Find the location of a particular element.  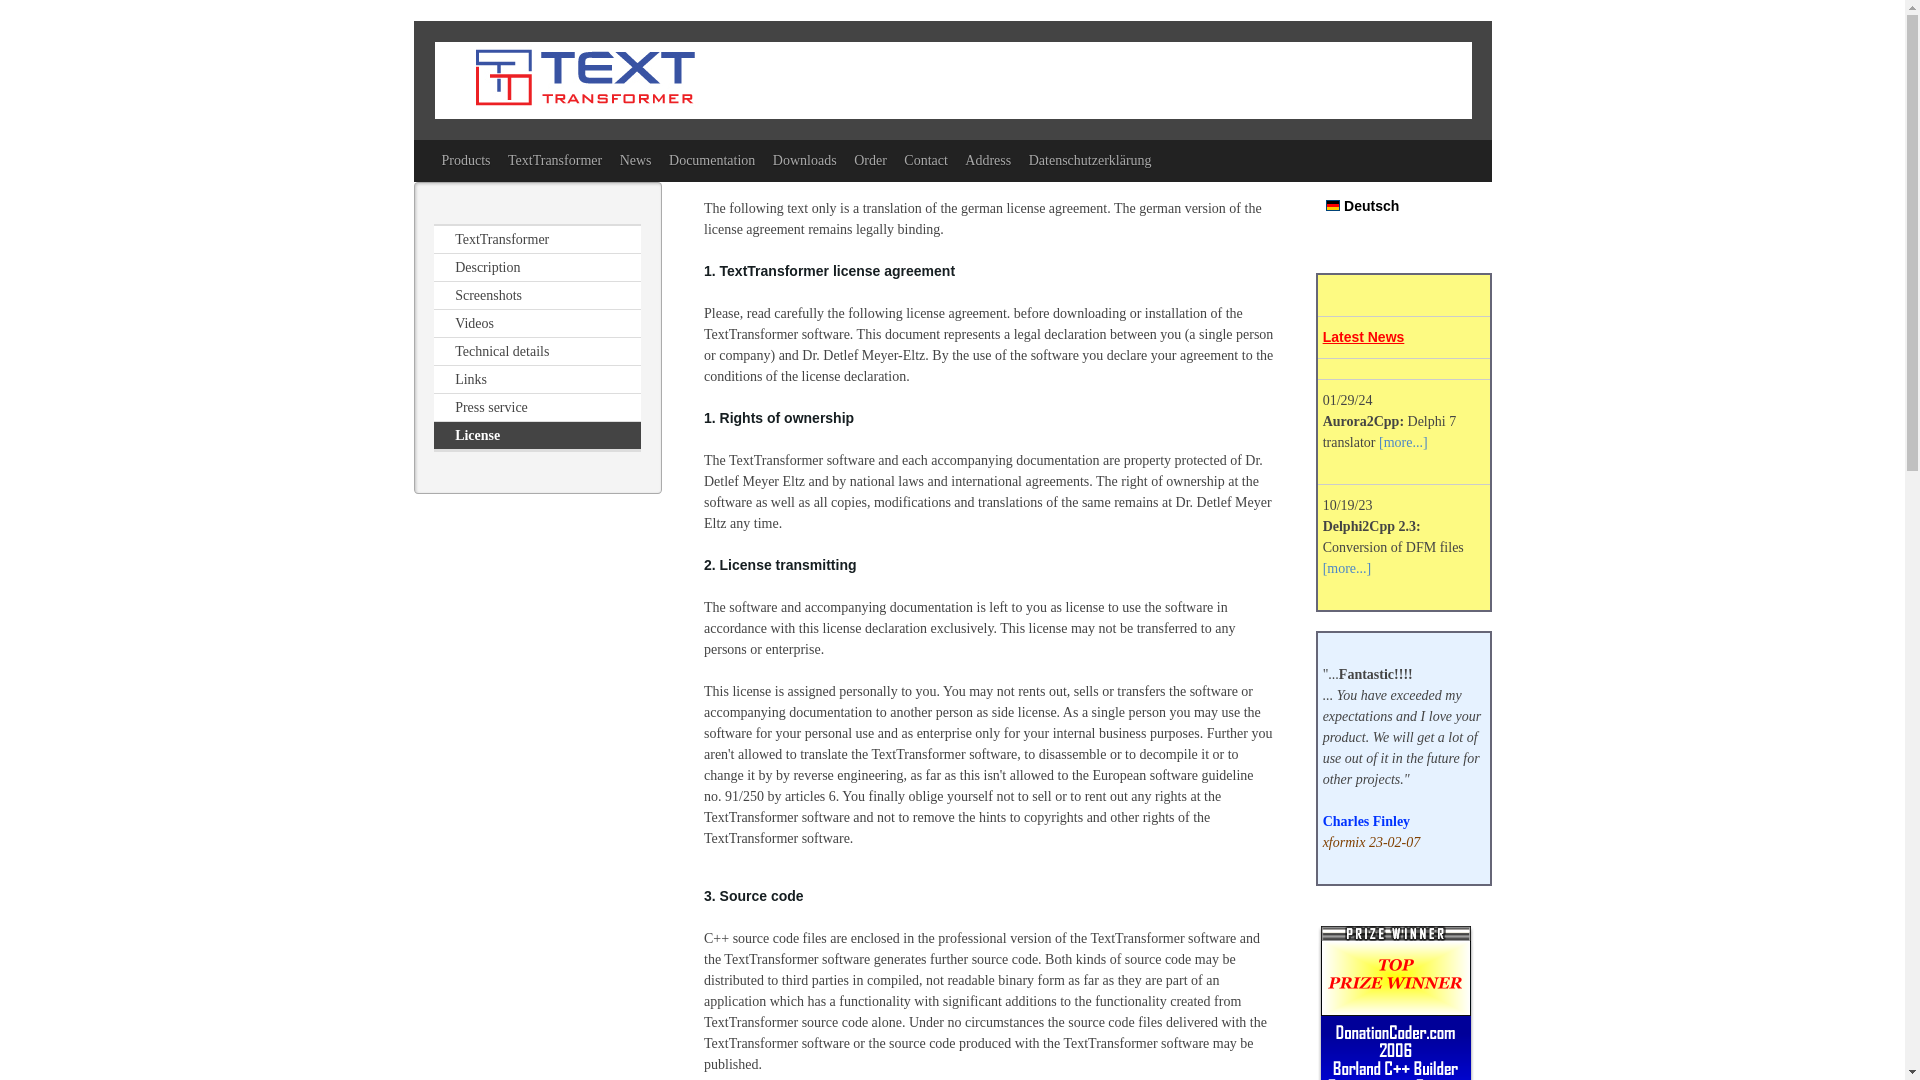

TextTransformer is located at coordinates (537, 239).